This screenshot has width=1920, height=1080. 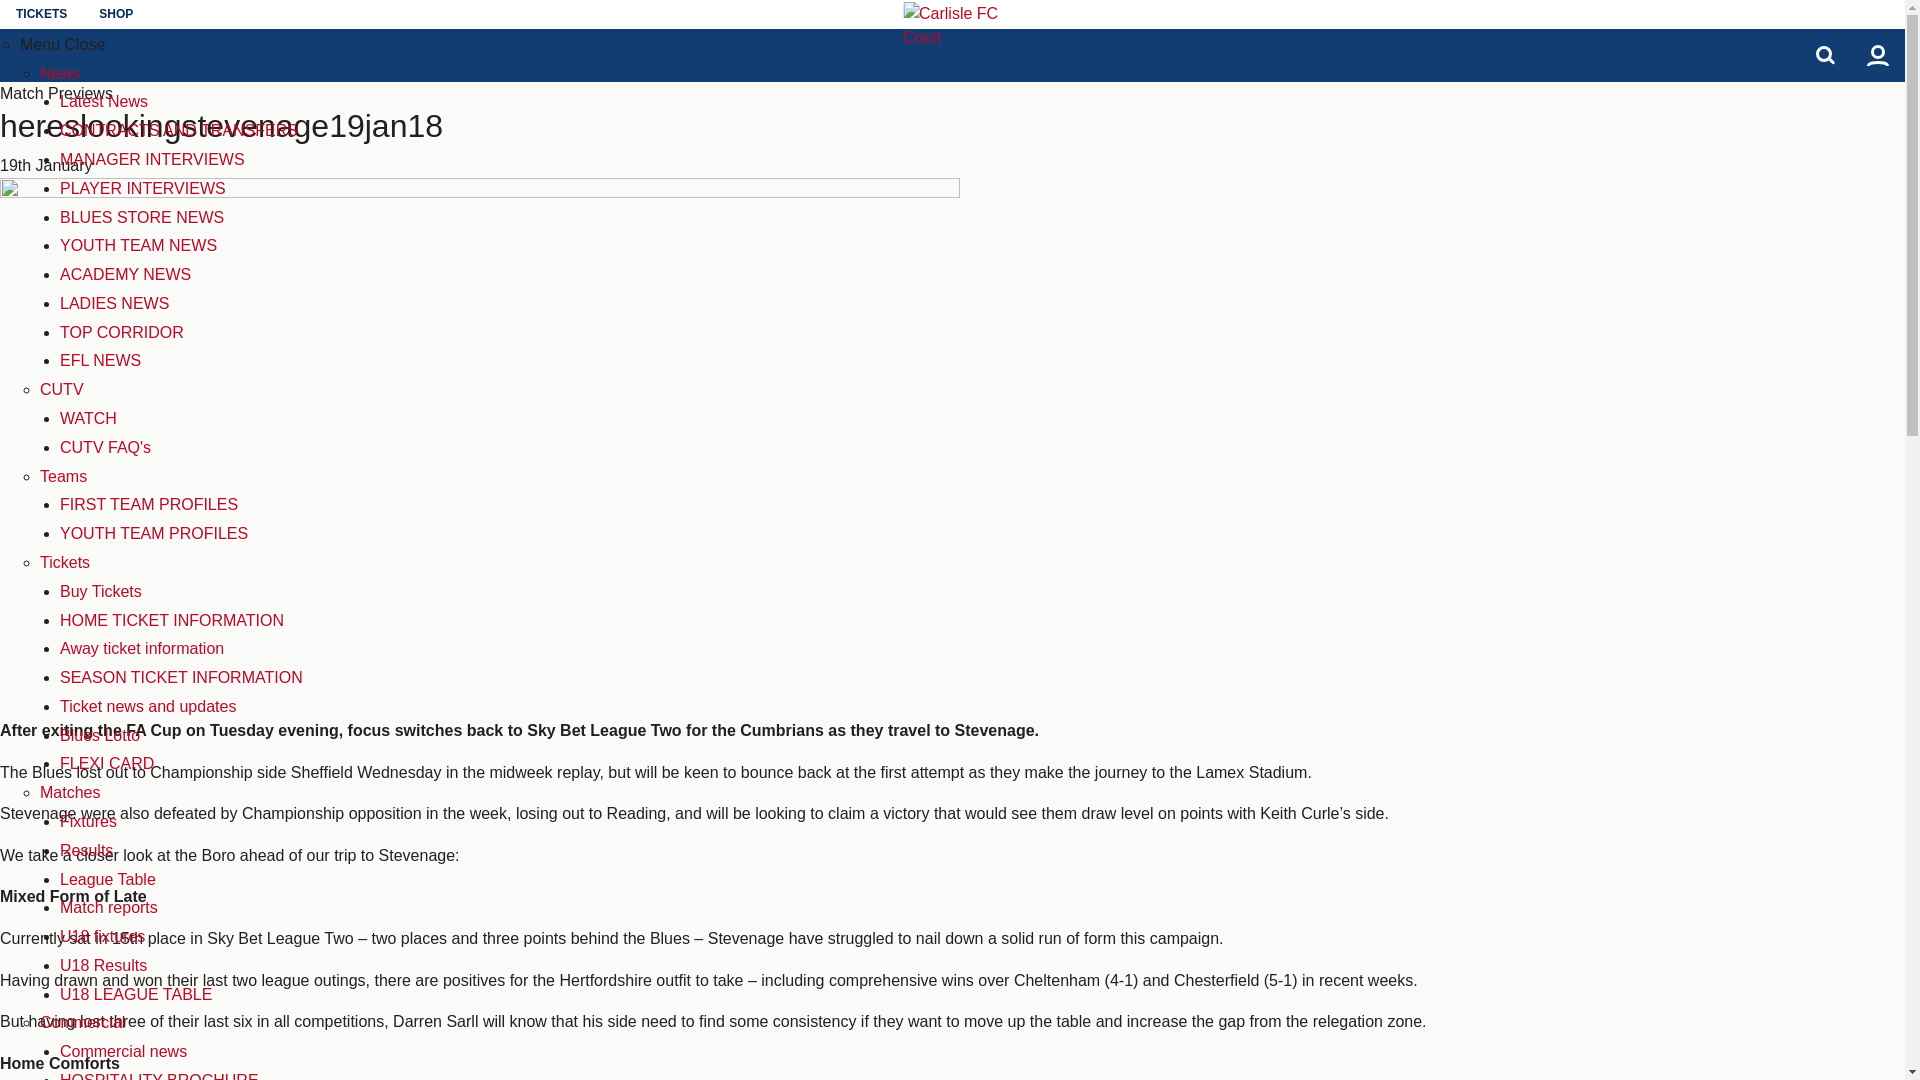 I want to click on EFL NEWS, so click(x=100, y=360).